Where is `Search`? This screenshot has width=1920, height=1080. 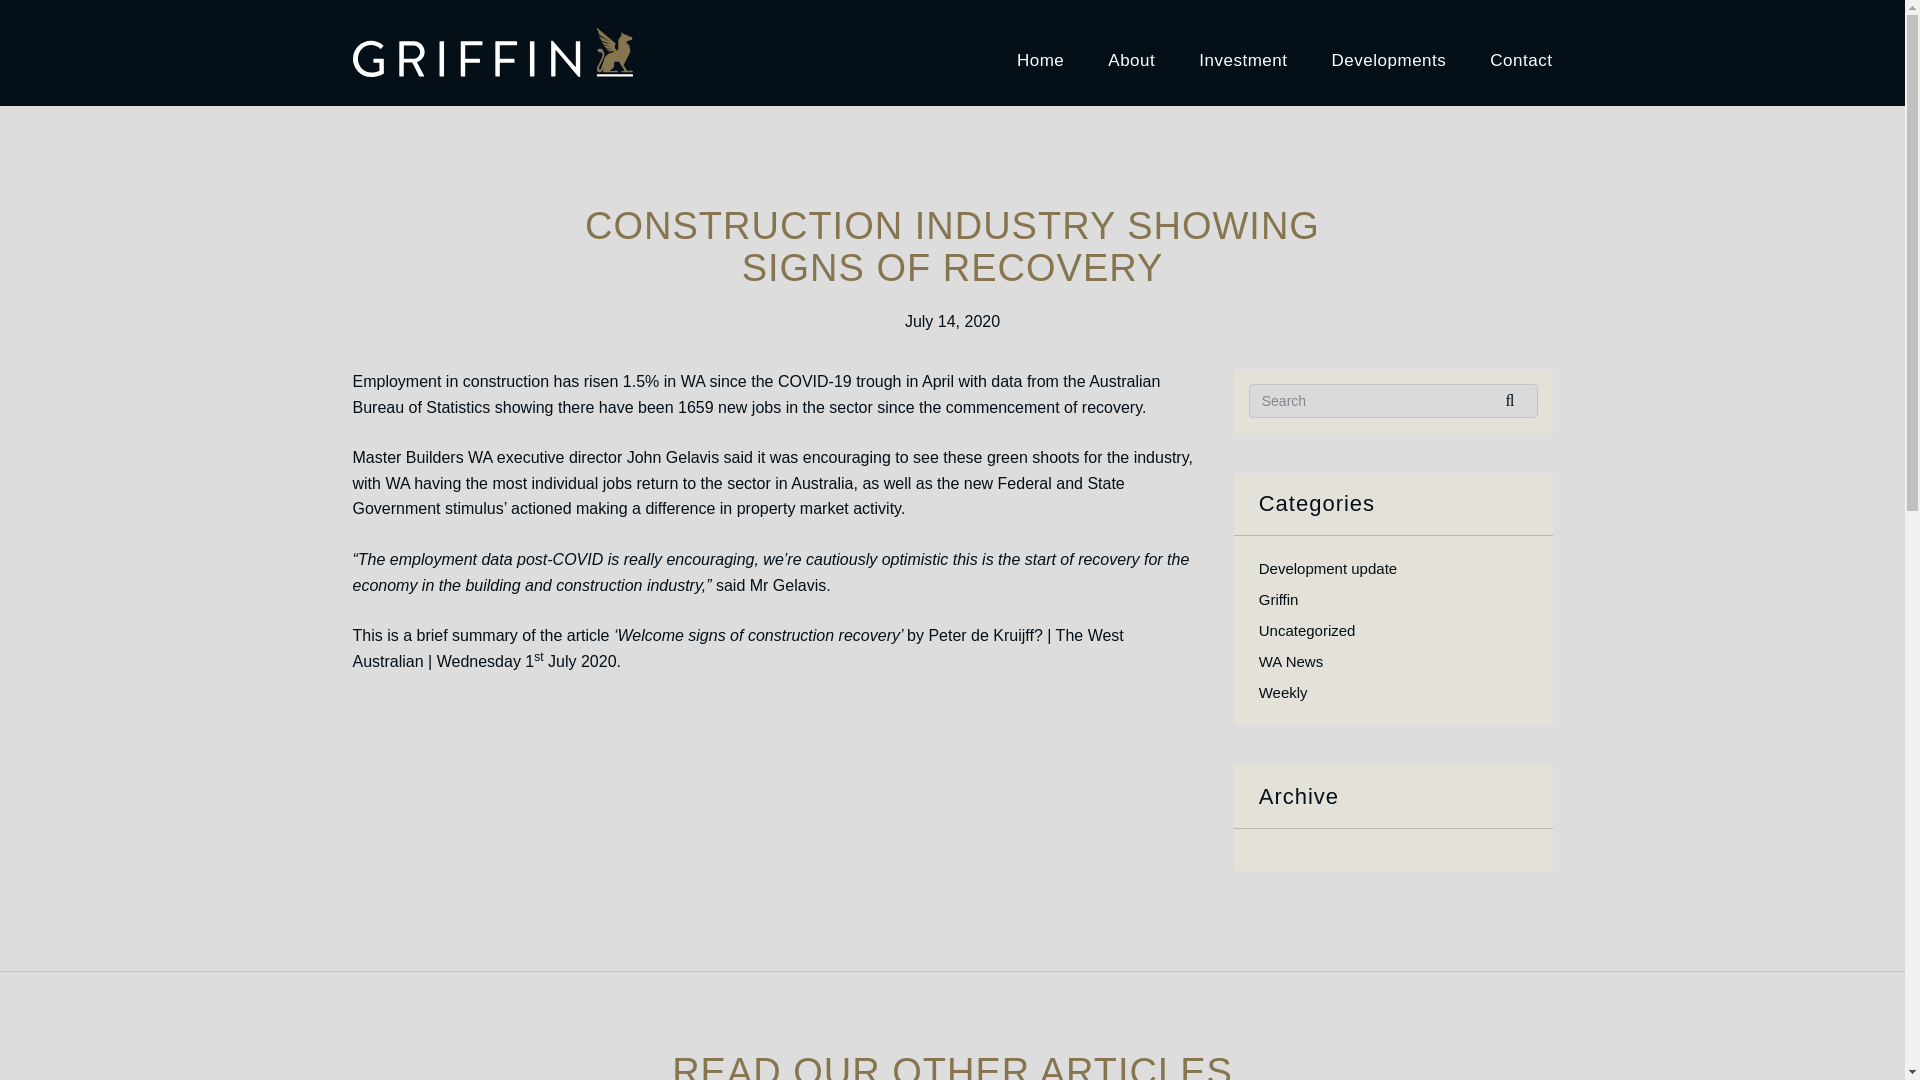 Search is located at coordinates (1517, 400).